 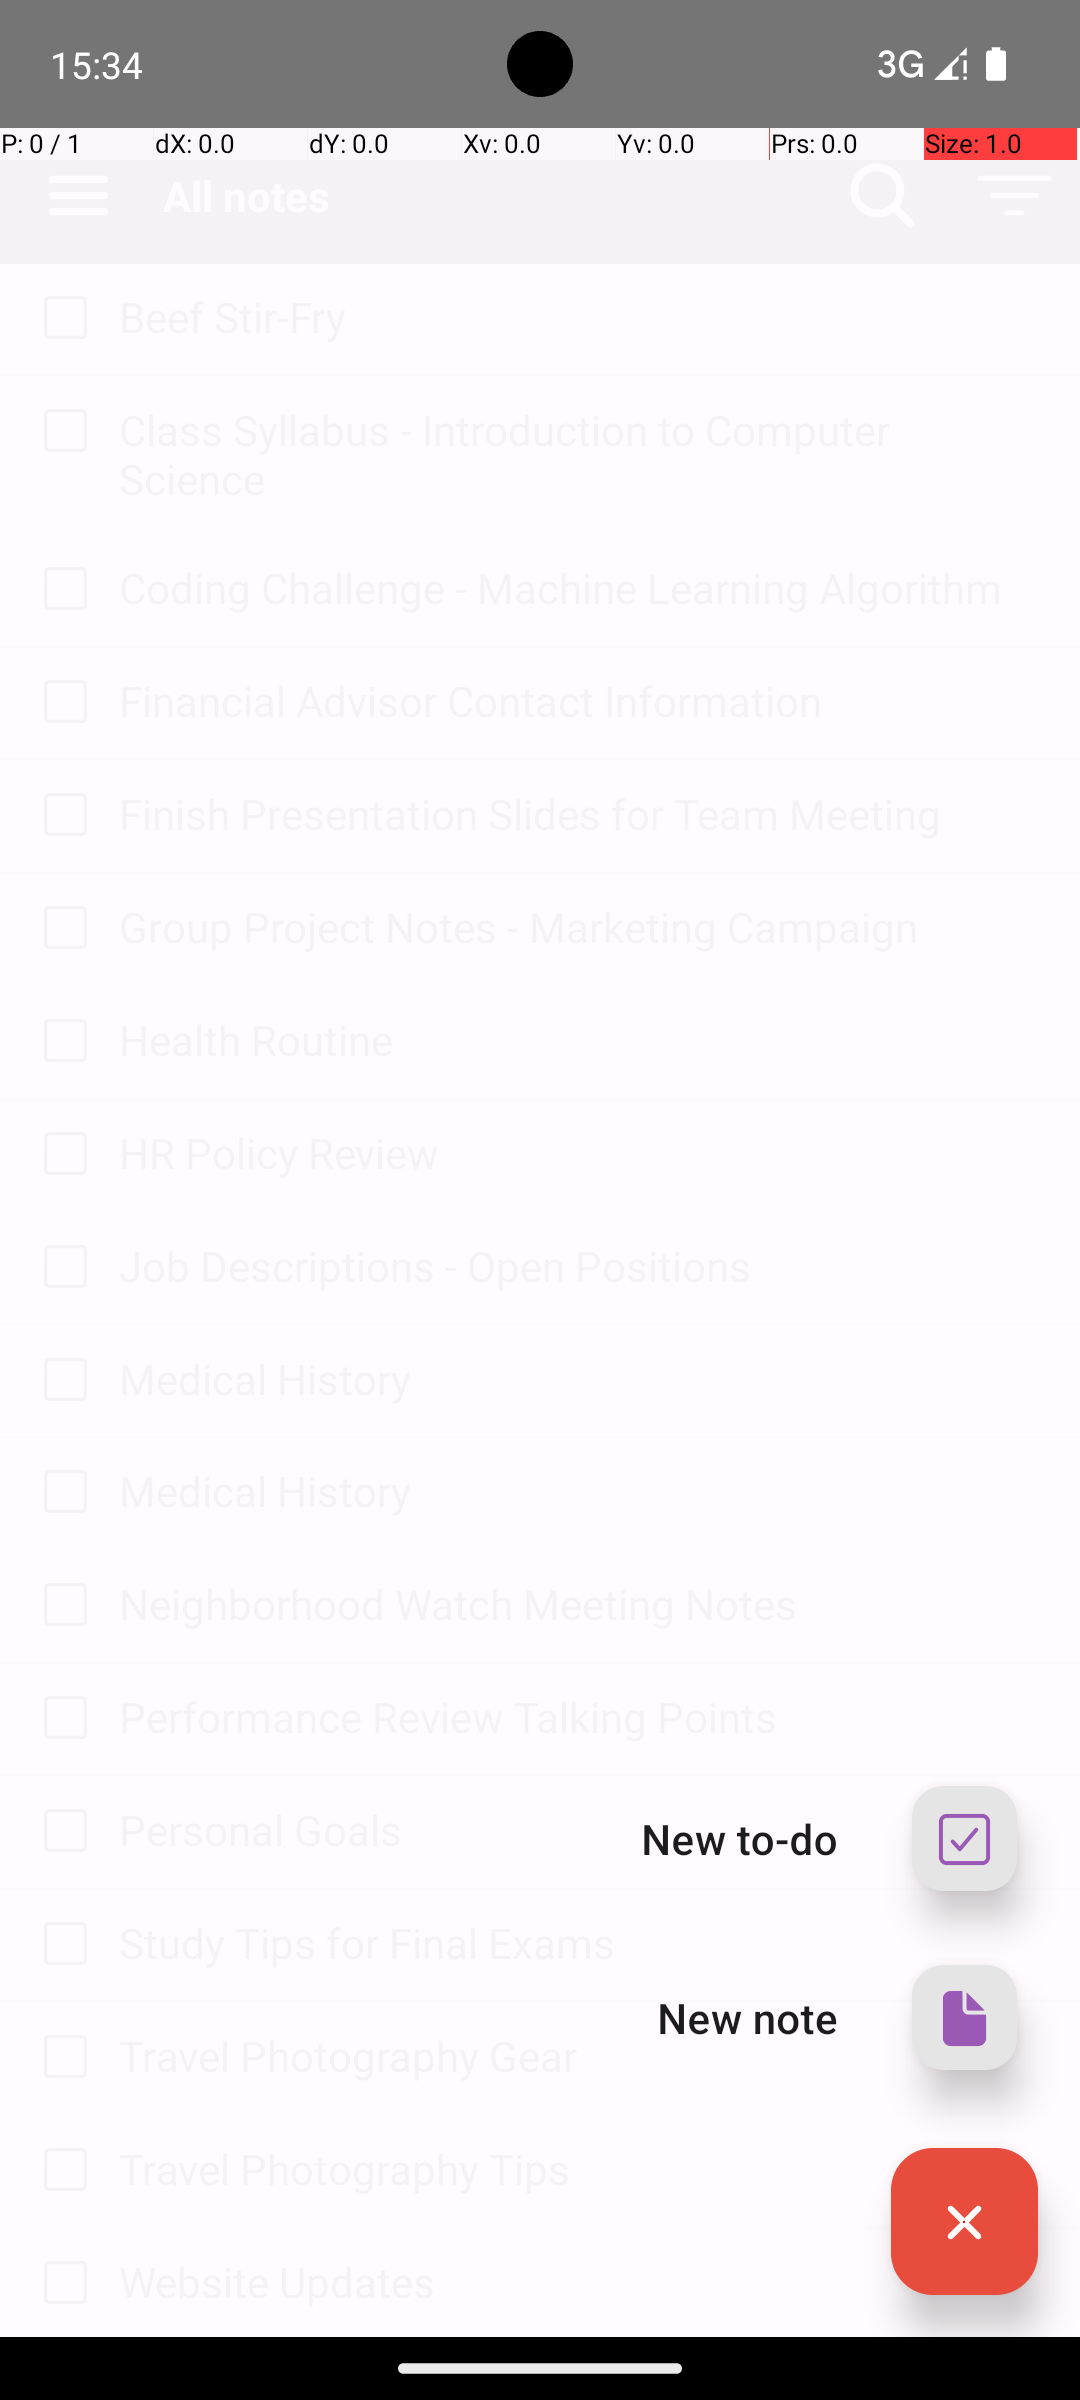 I want to click on Personal Goals, so click(x=580, y=1830).